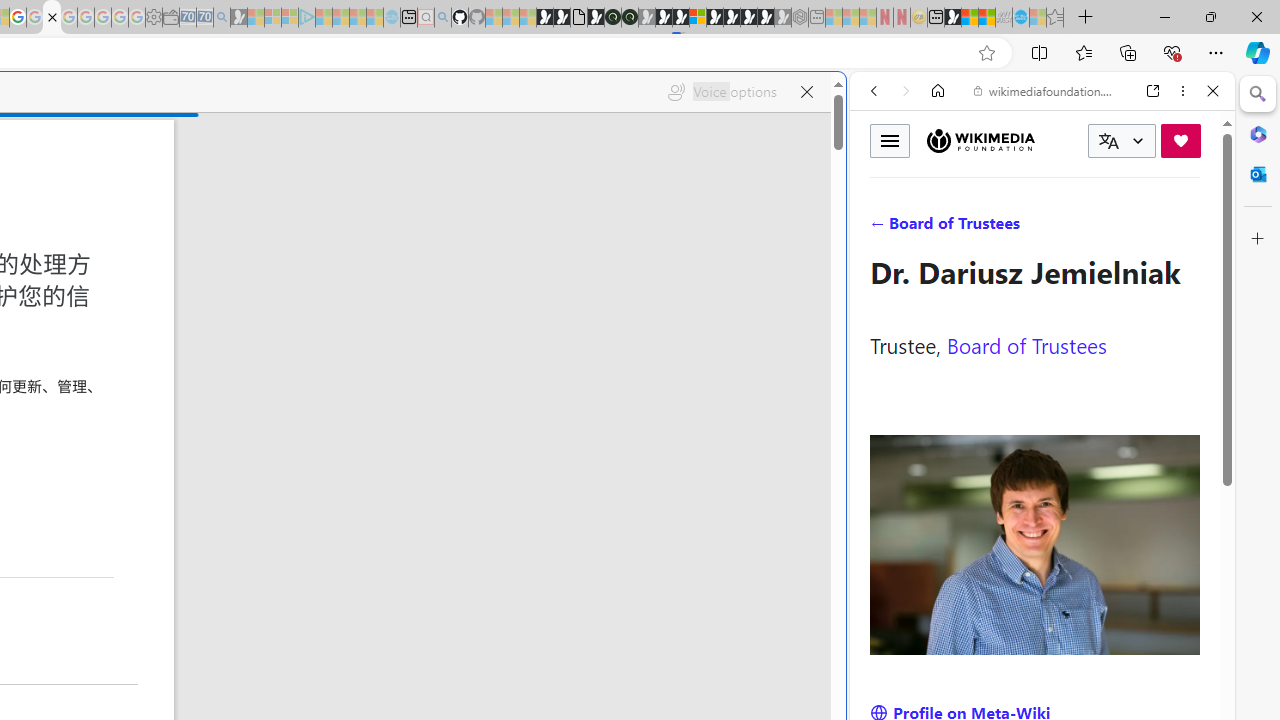 This screenshot has height=720, width=1280. I want to click on Voice options, so click(722, 92).